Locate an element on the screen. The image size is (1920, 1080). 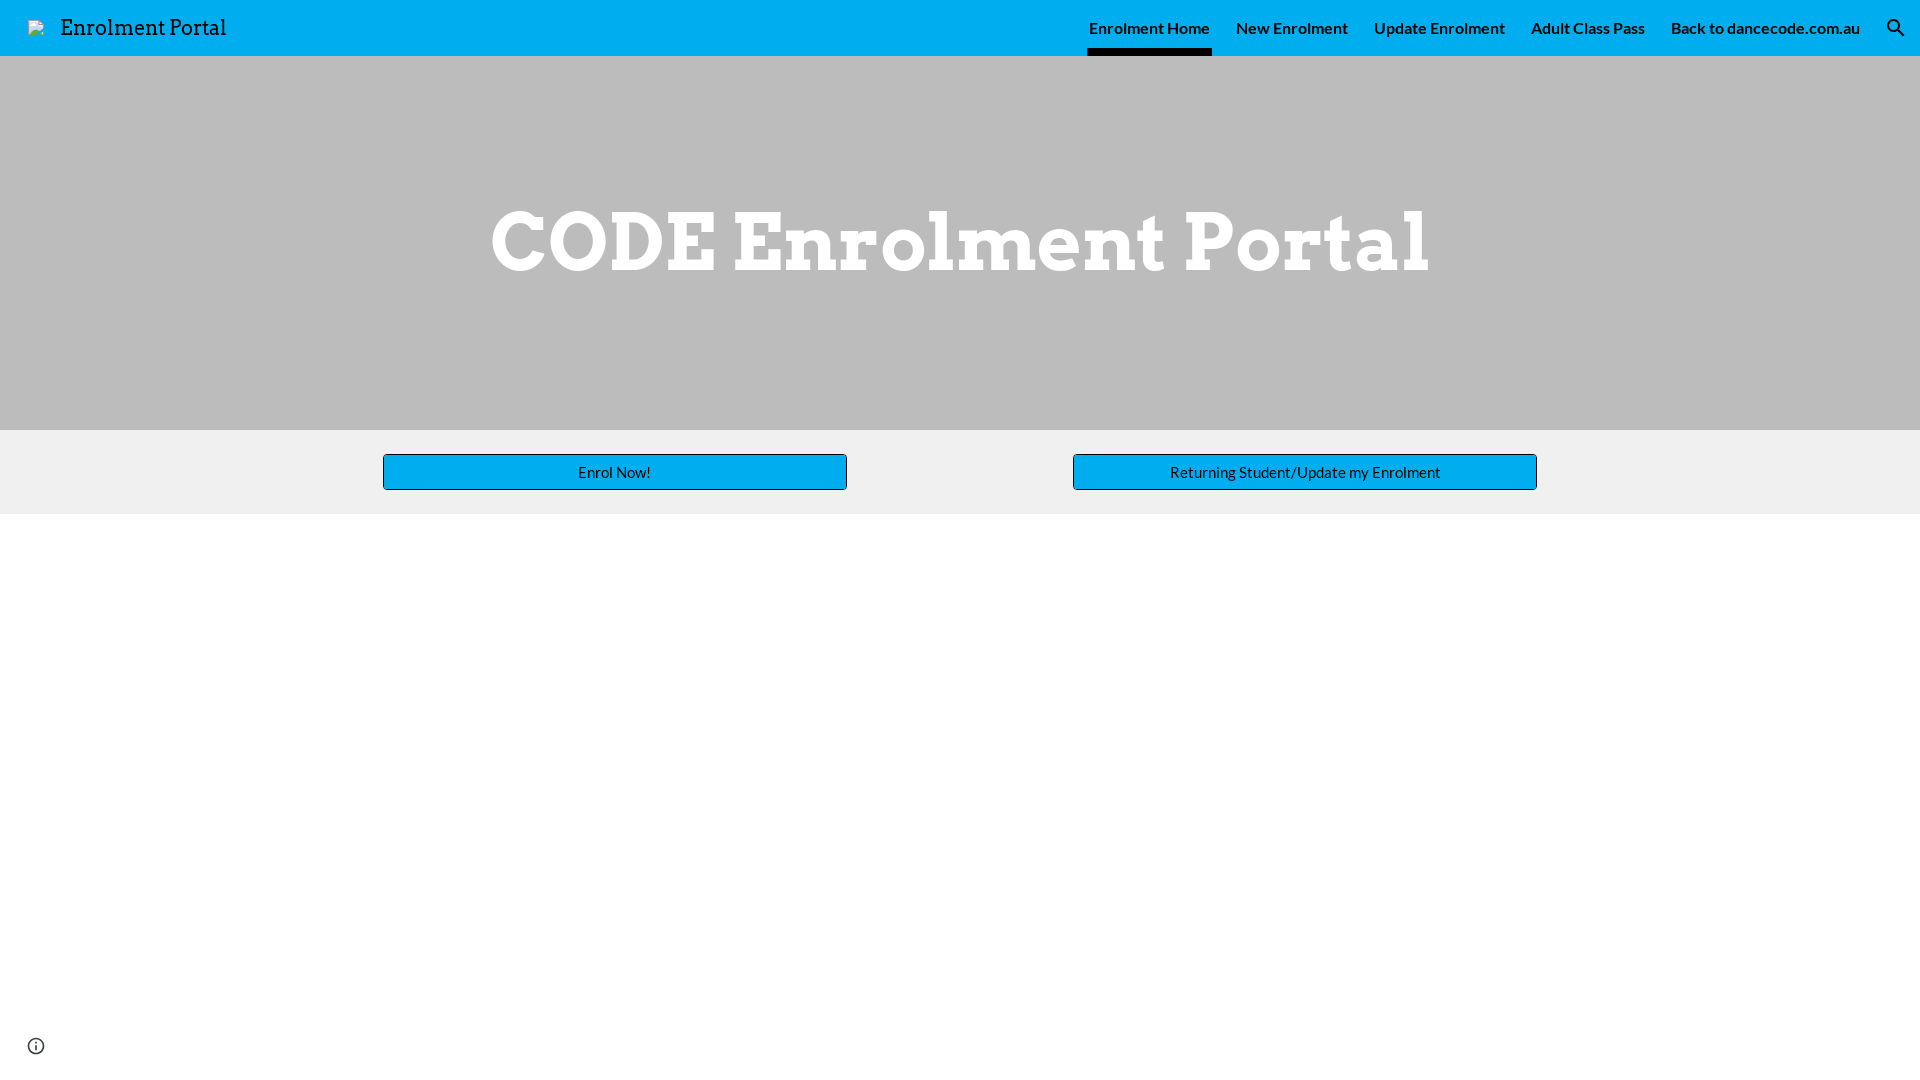
Enrolment Portal is located at coordinates (128, 26).